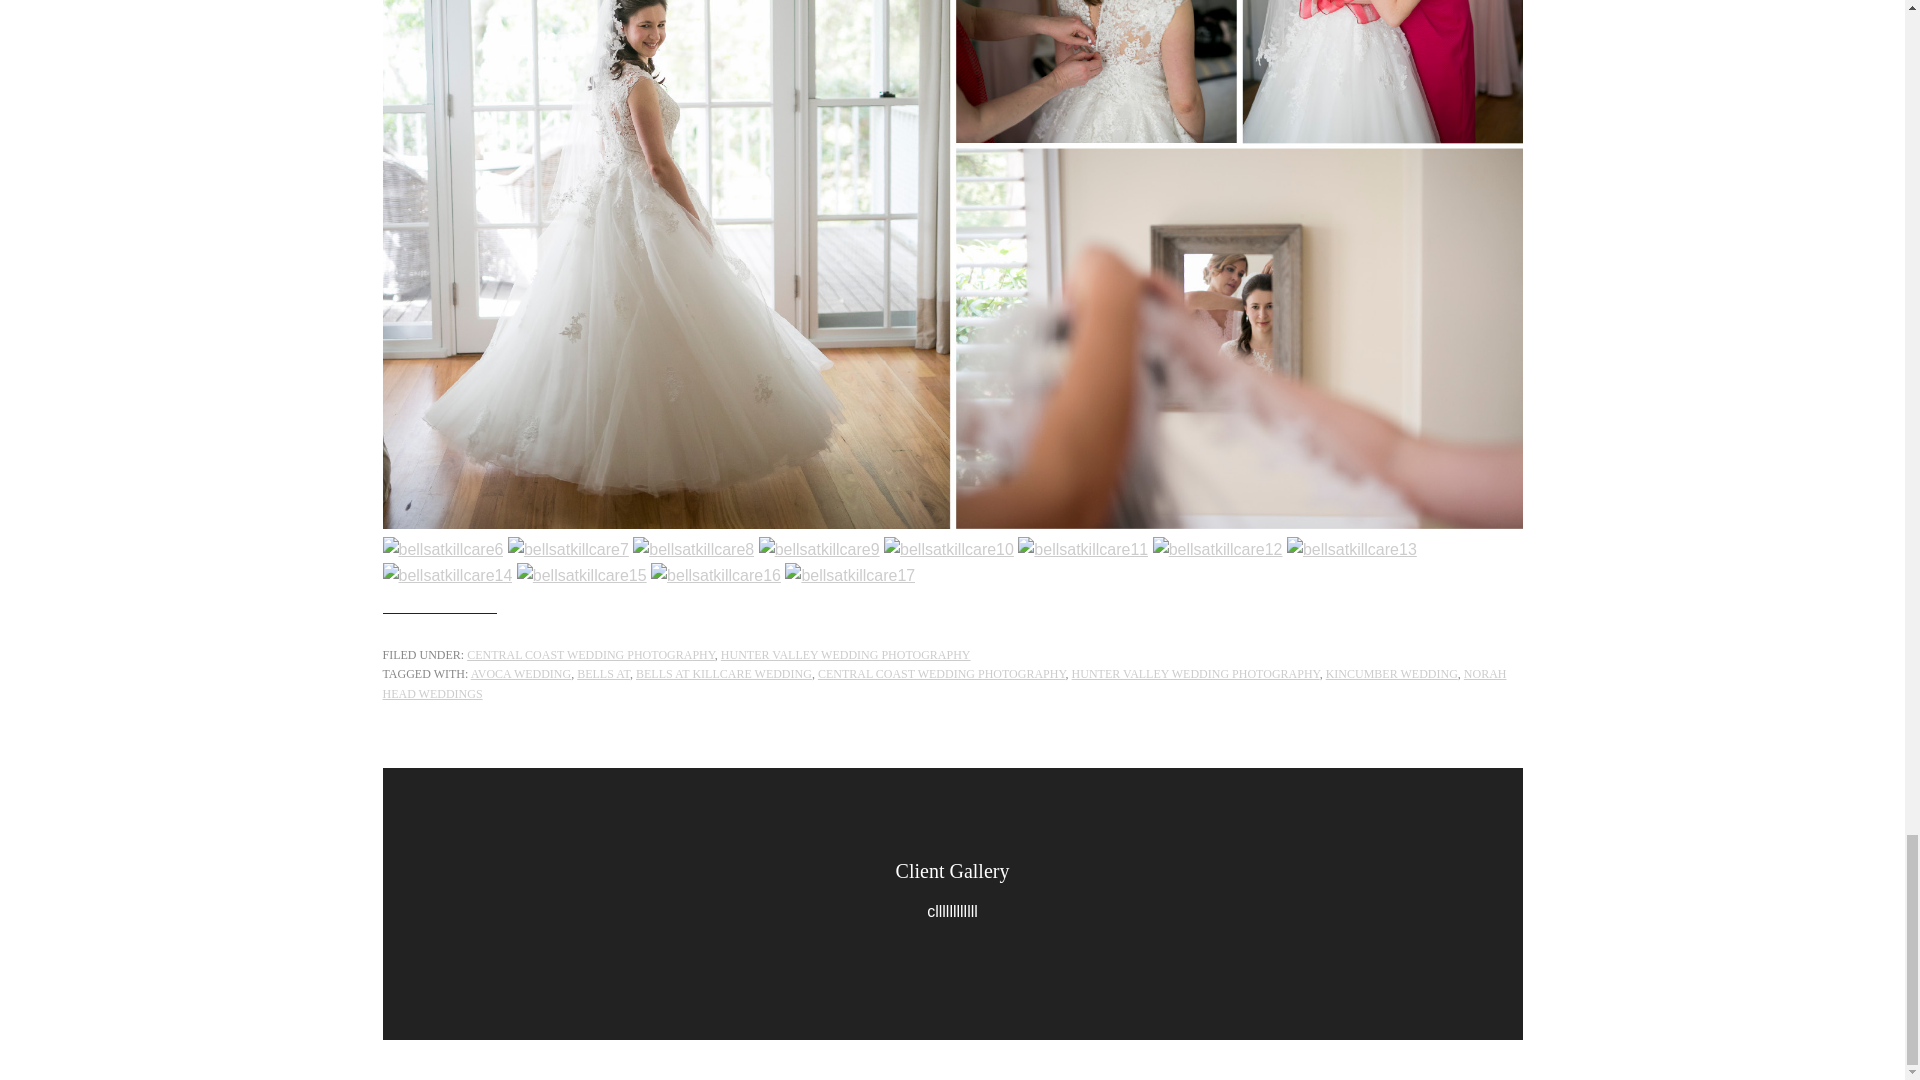 Image resolution: width=1920 pixels, height=1080 pixels. Describe the element at coordinates (941, 674) in the screenshot. I see `CENTRAL COAST WEDDING PHOTOGRAPHY` at that location.